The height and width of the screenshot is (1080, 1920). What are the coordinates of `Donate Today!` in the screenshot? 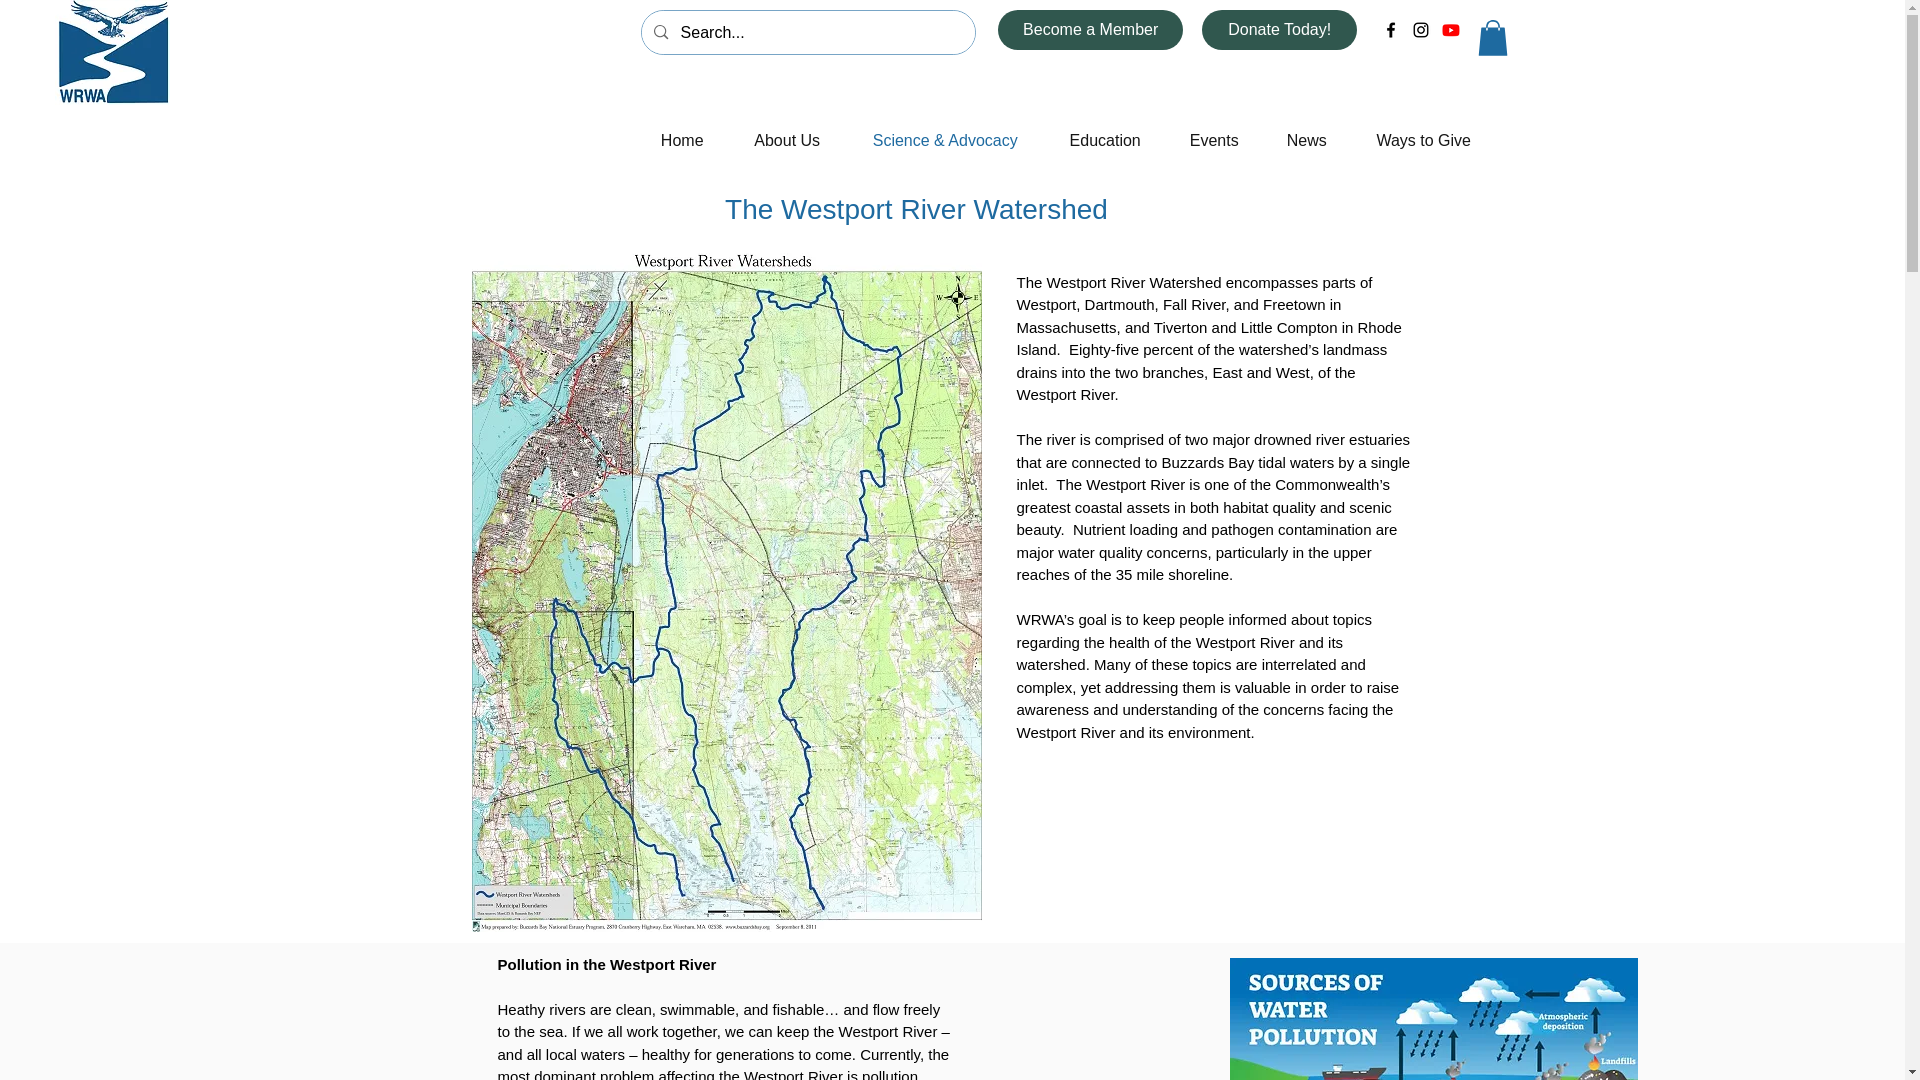 It's located at (1279, 29).